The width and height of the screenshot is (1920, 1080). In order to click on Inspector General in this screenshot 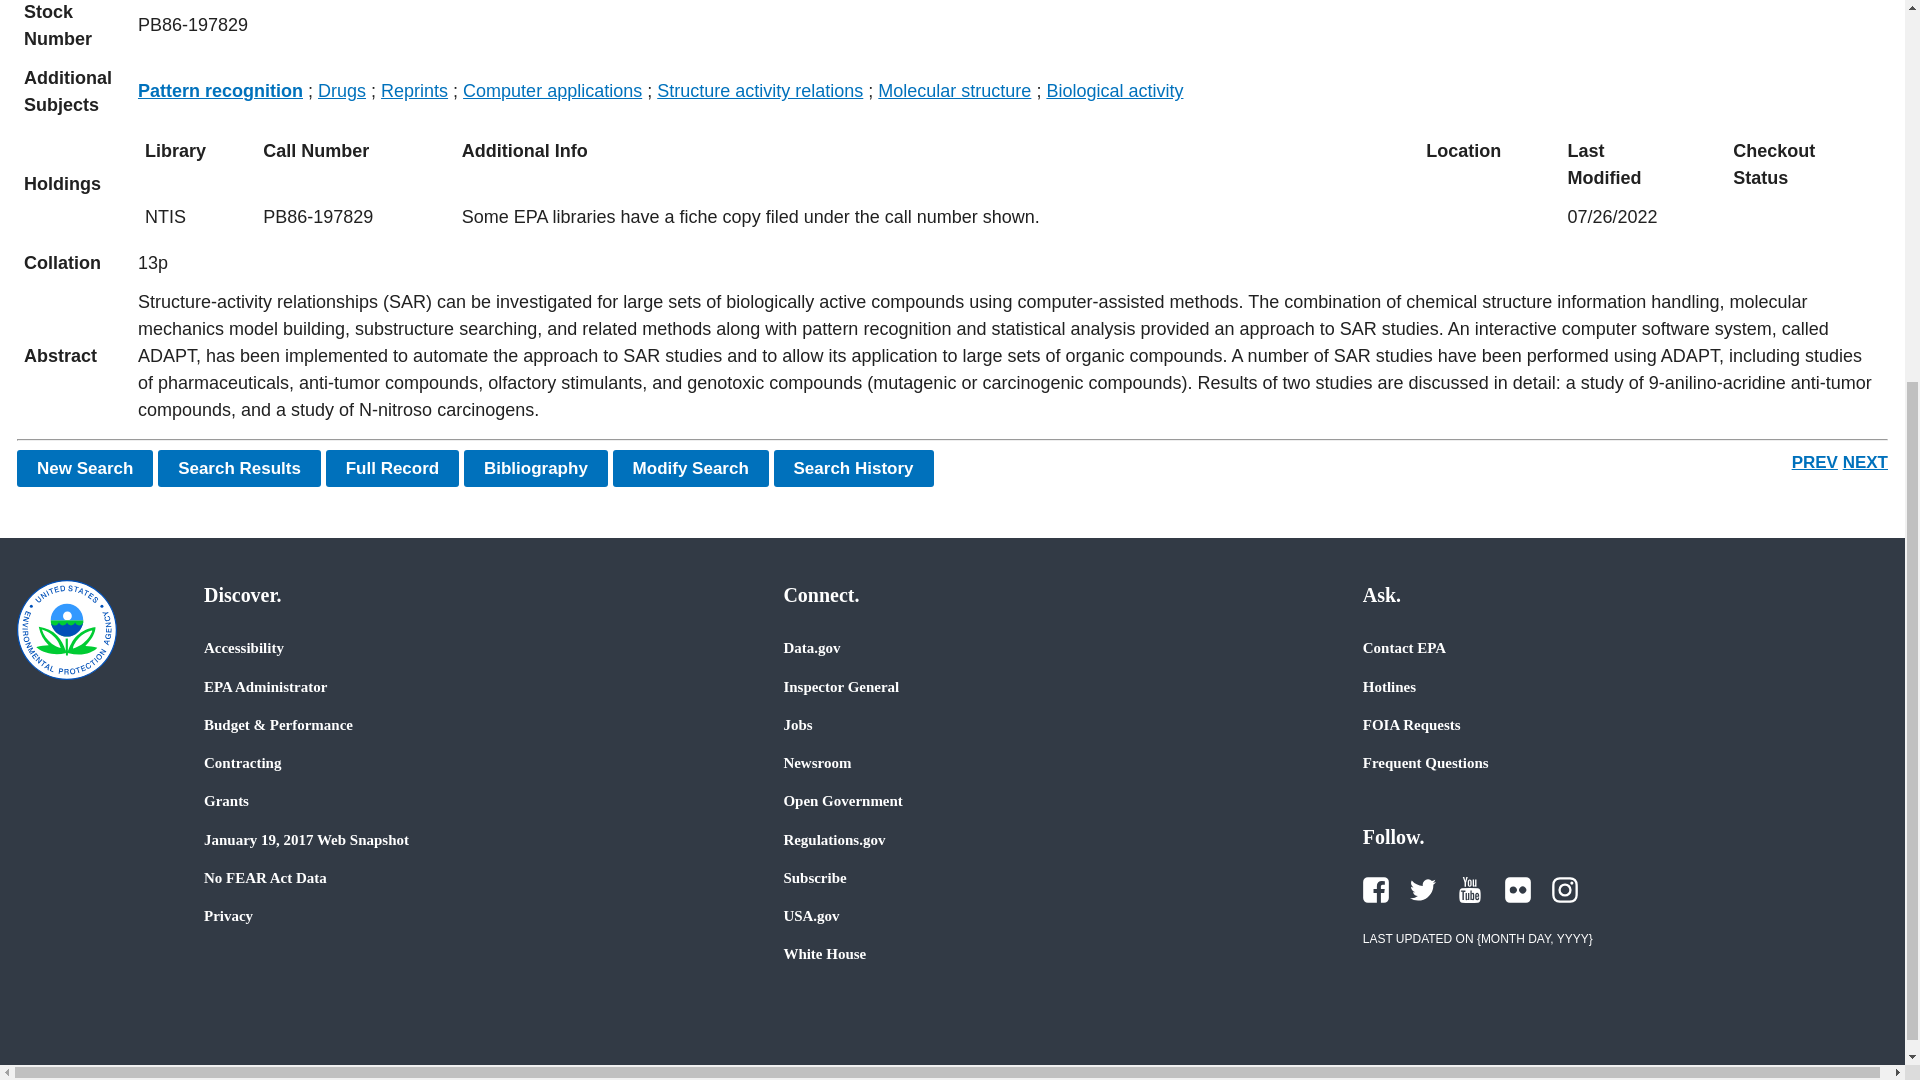, I will do `click(840, 686)`.